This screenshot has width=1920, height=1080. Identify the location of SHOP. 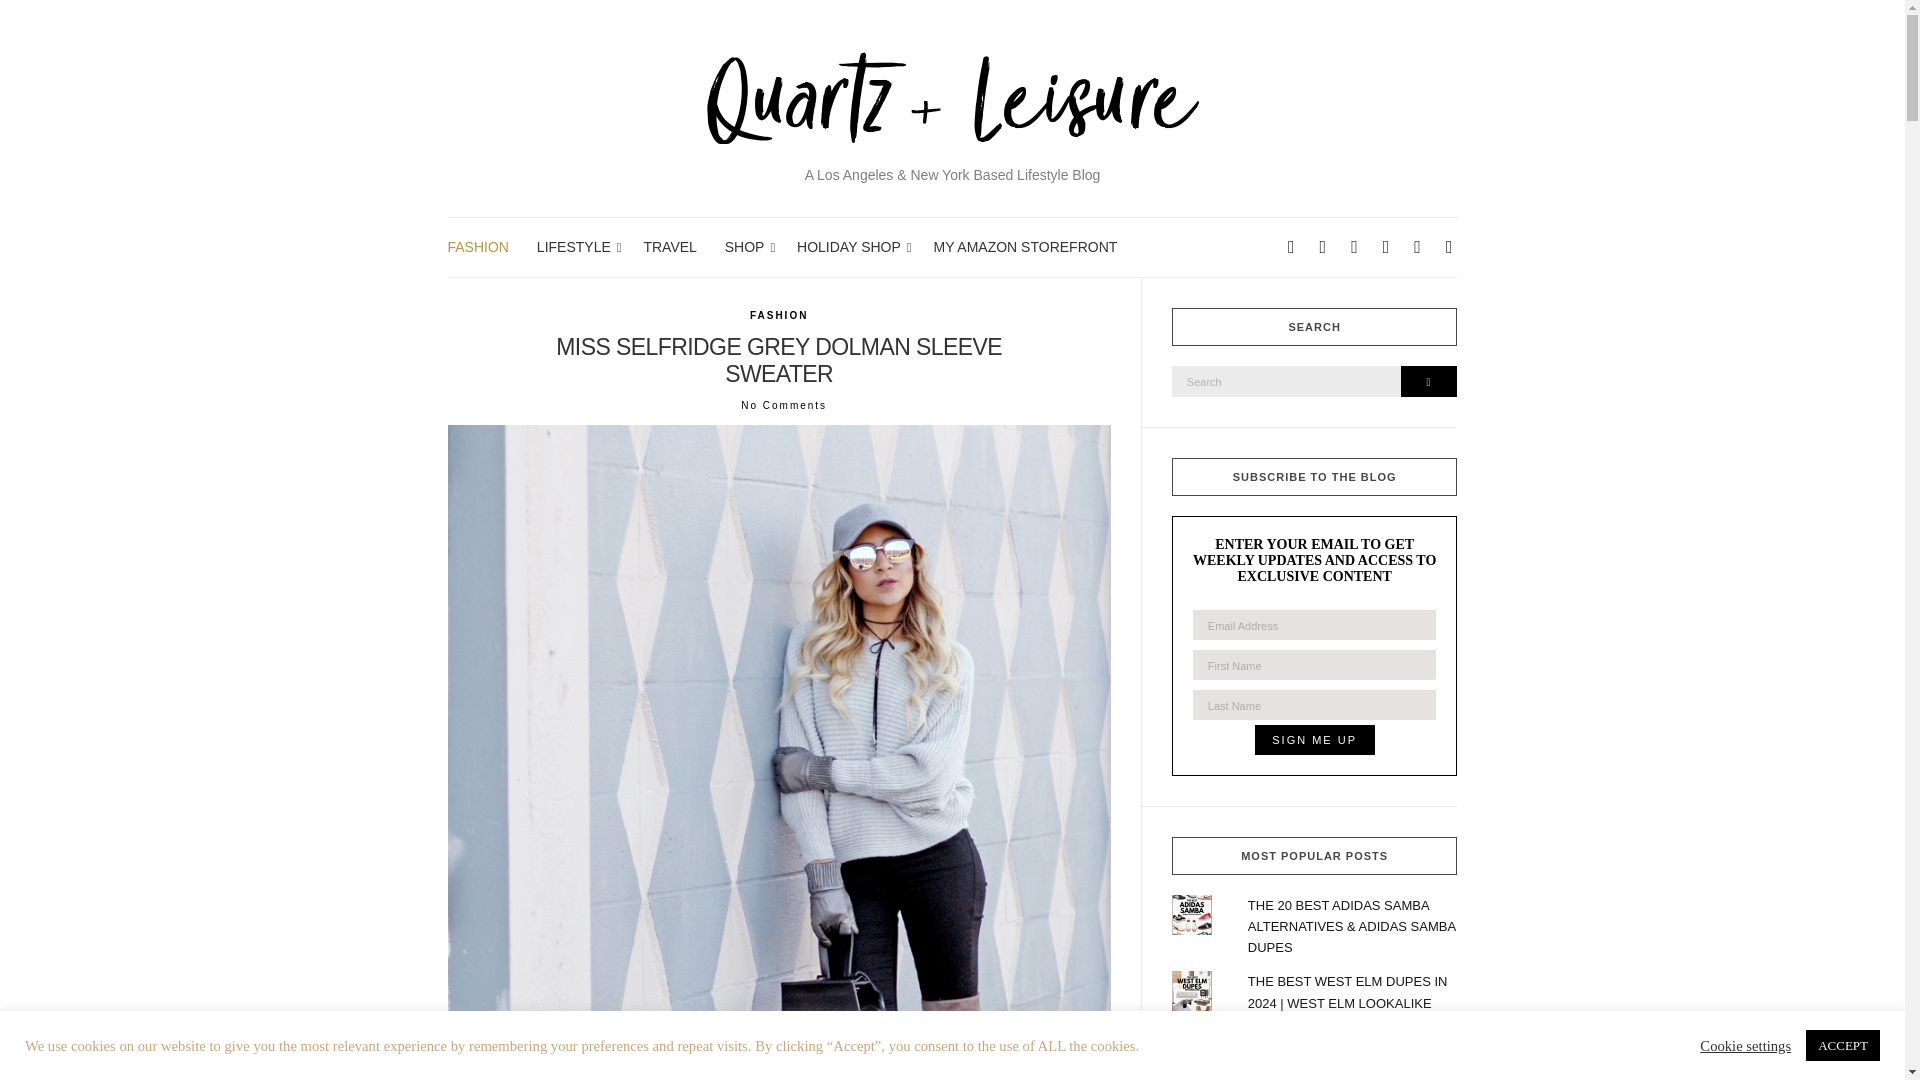
(747, 248).